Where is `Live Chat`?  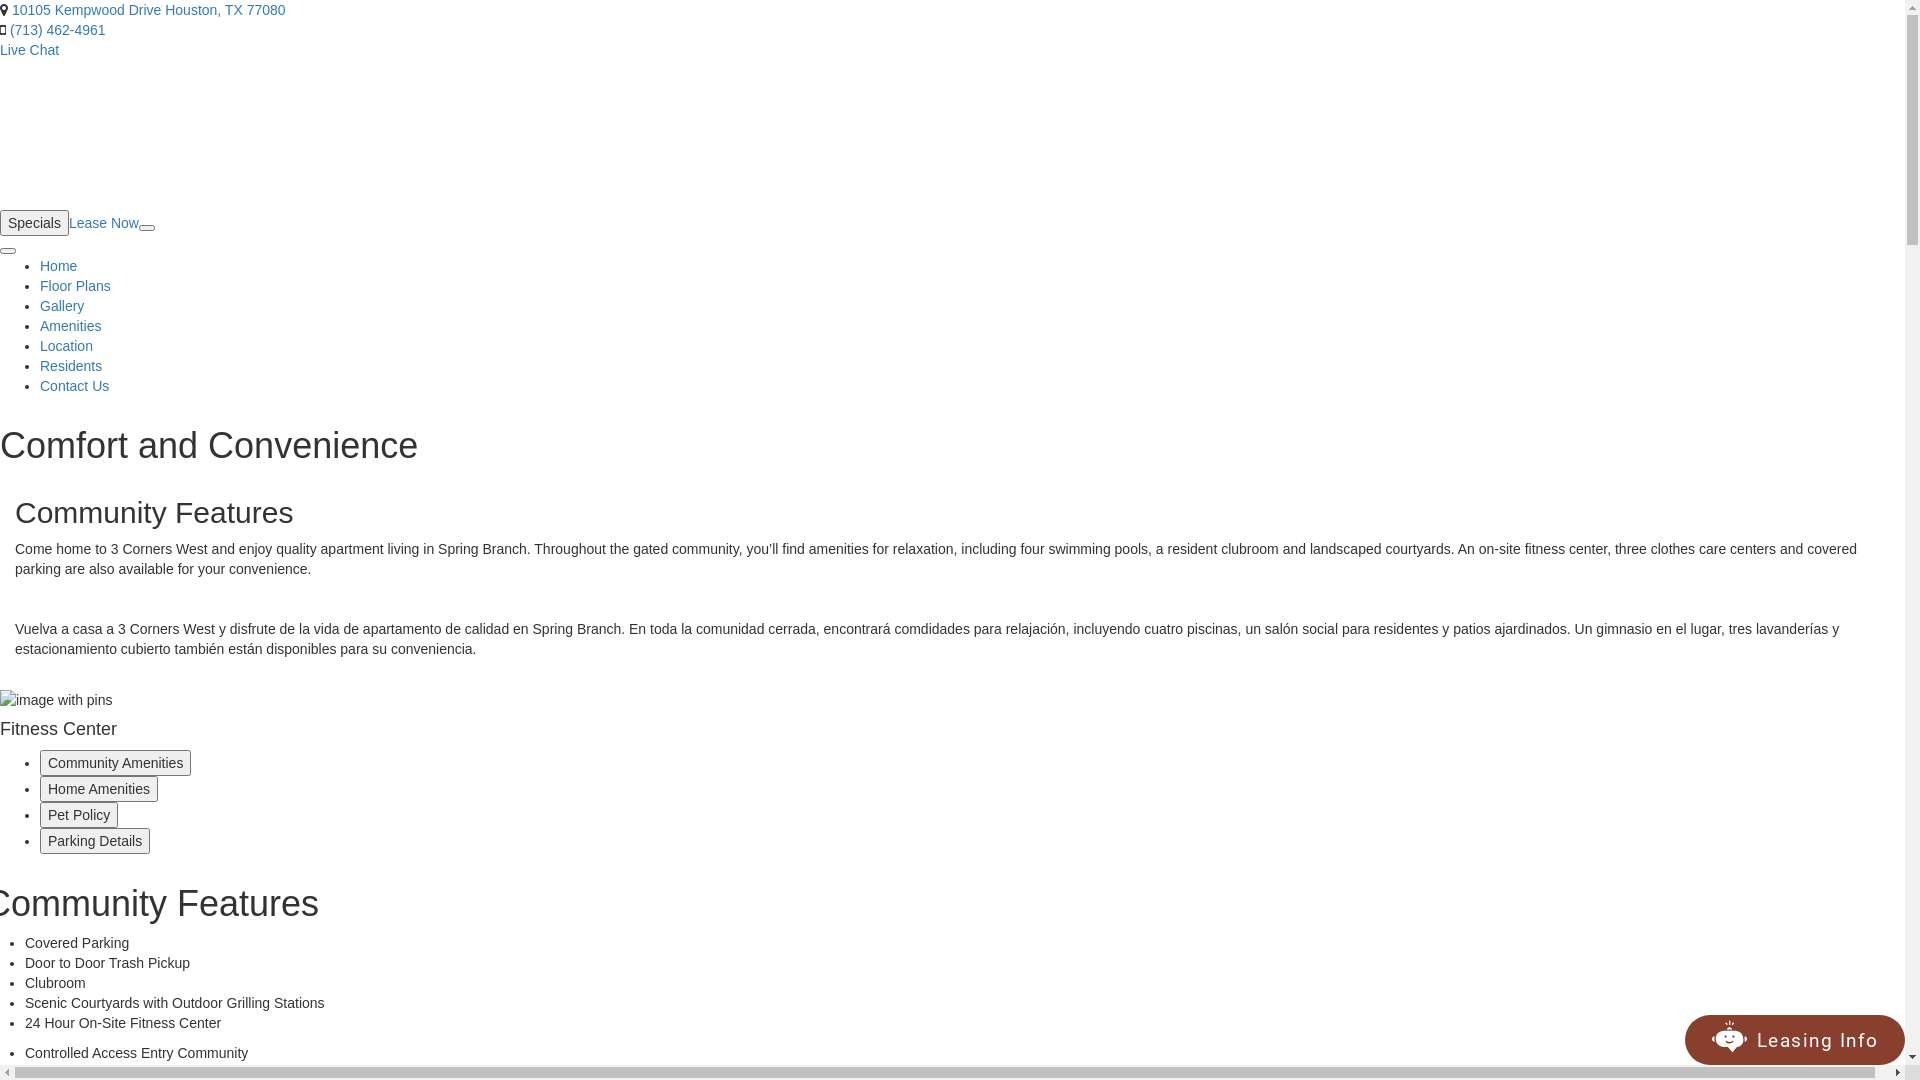
Live Chat is located at coordinates (30, 50).